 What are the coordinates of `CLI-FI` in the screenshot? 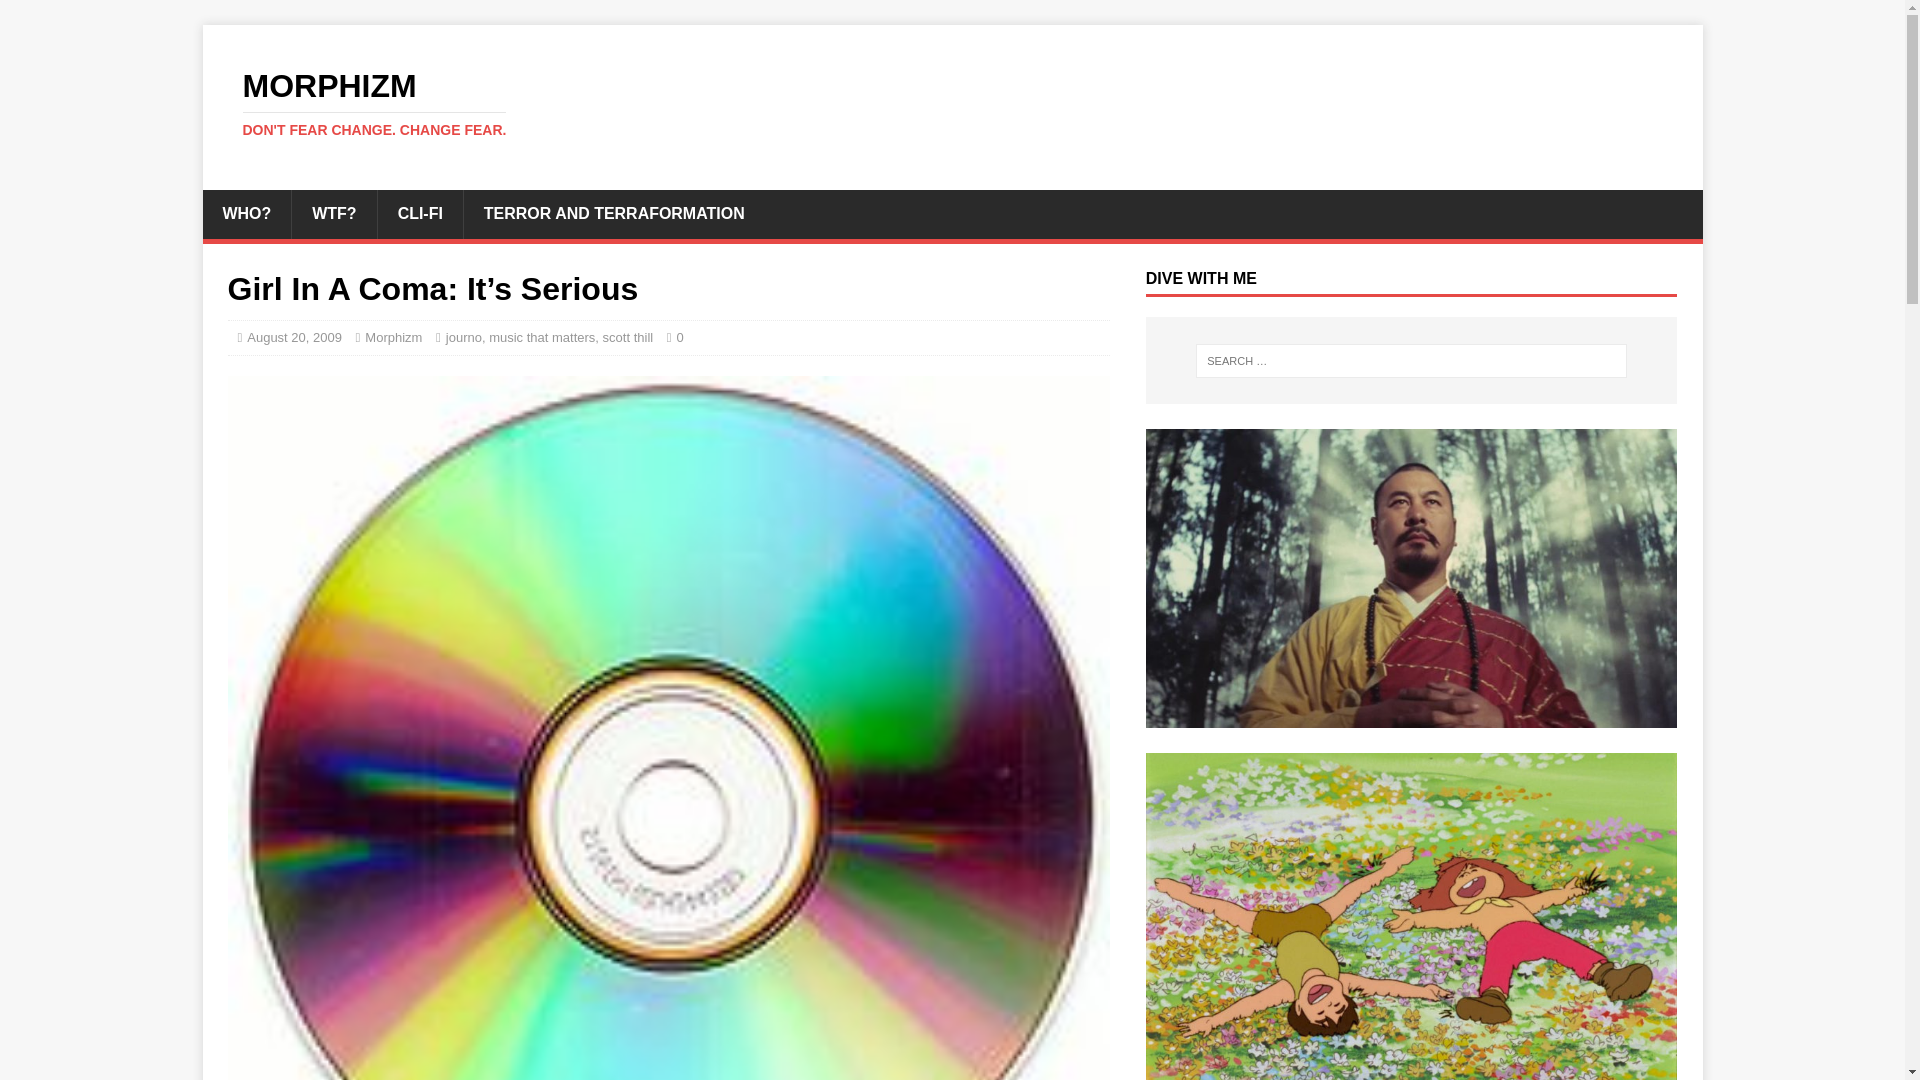 It's located at (74, 16).